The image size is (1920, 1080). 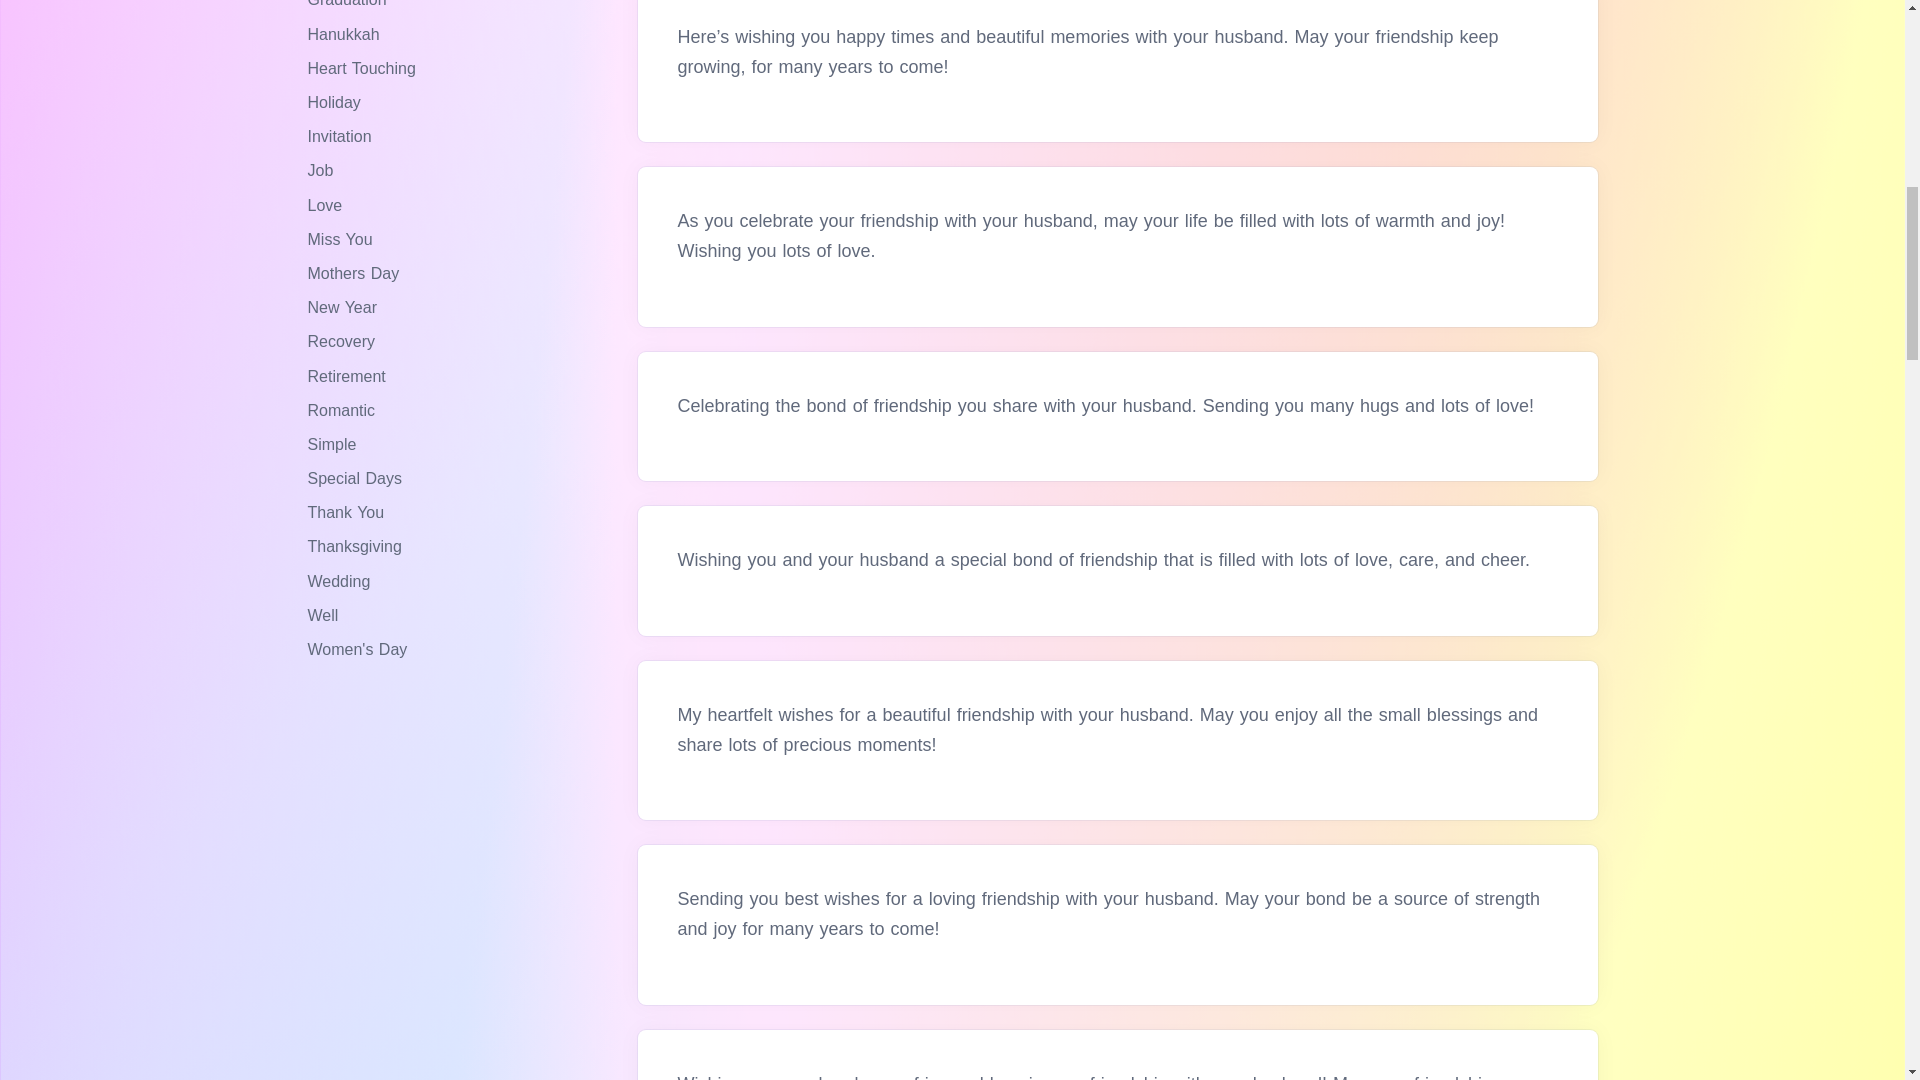 I want to click on Romantic, so click(x=344, y=410).